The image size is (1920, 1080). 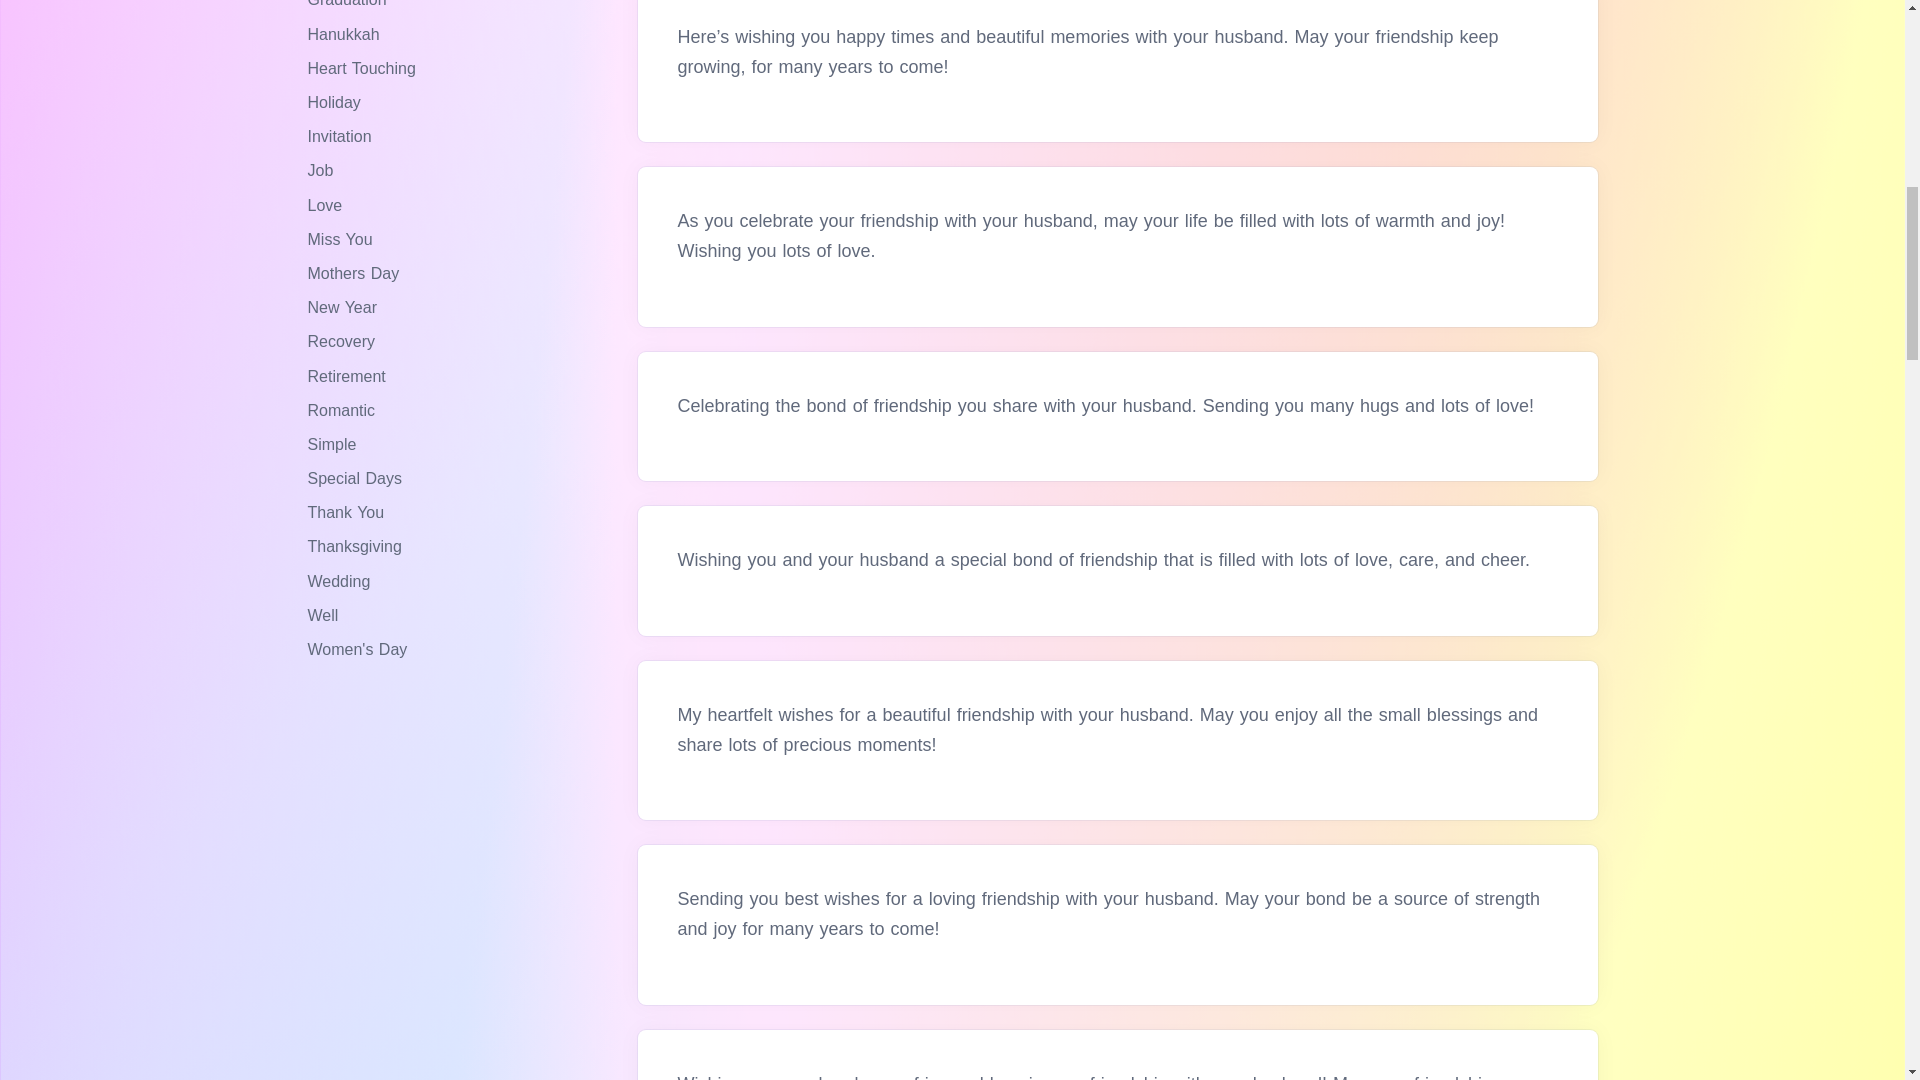 I want to click on Romantic, so click(x=344, y=410).